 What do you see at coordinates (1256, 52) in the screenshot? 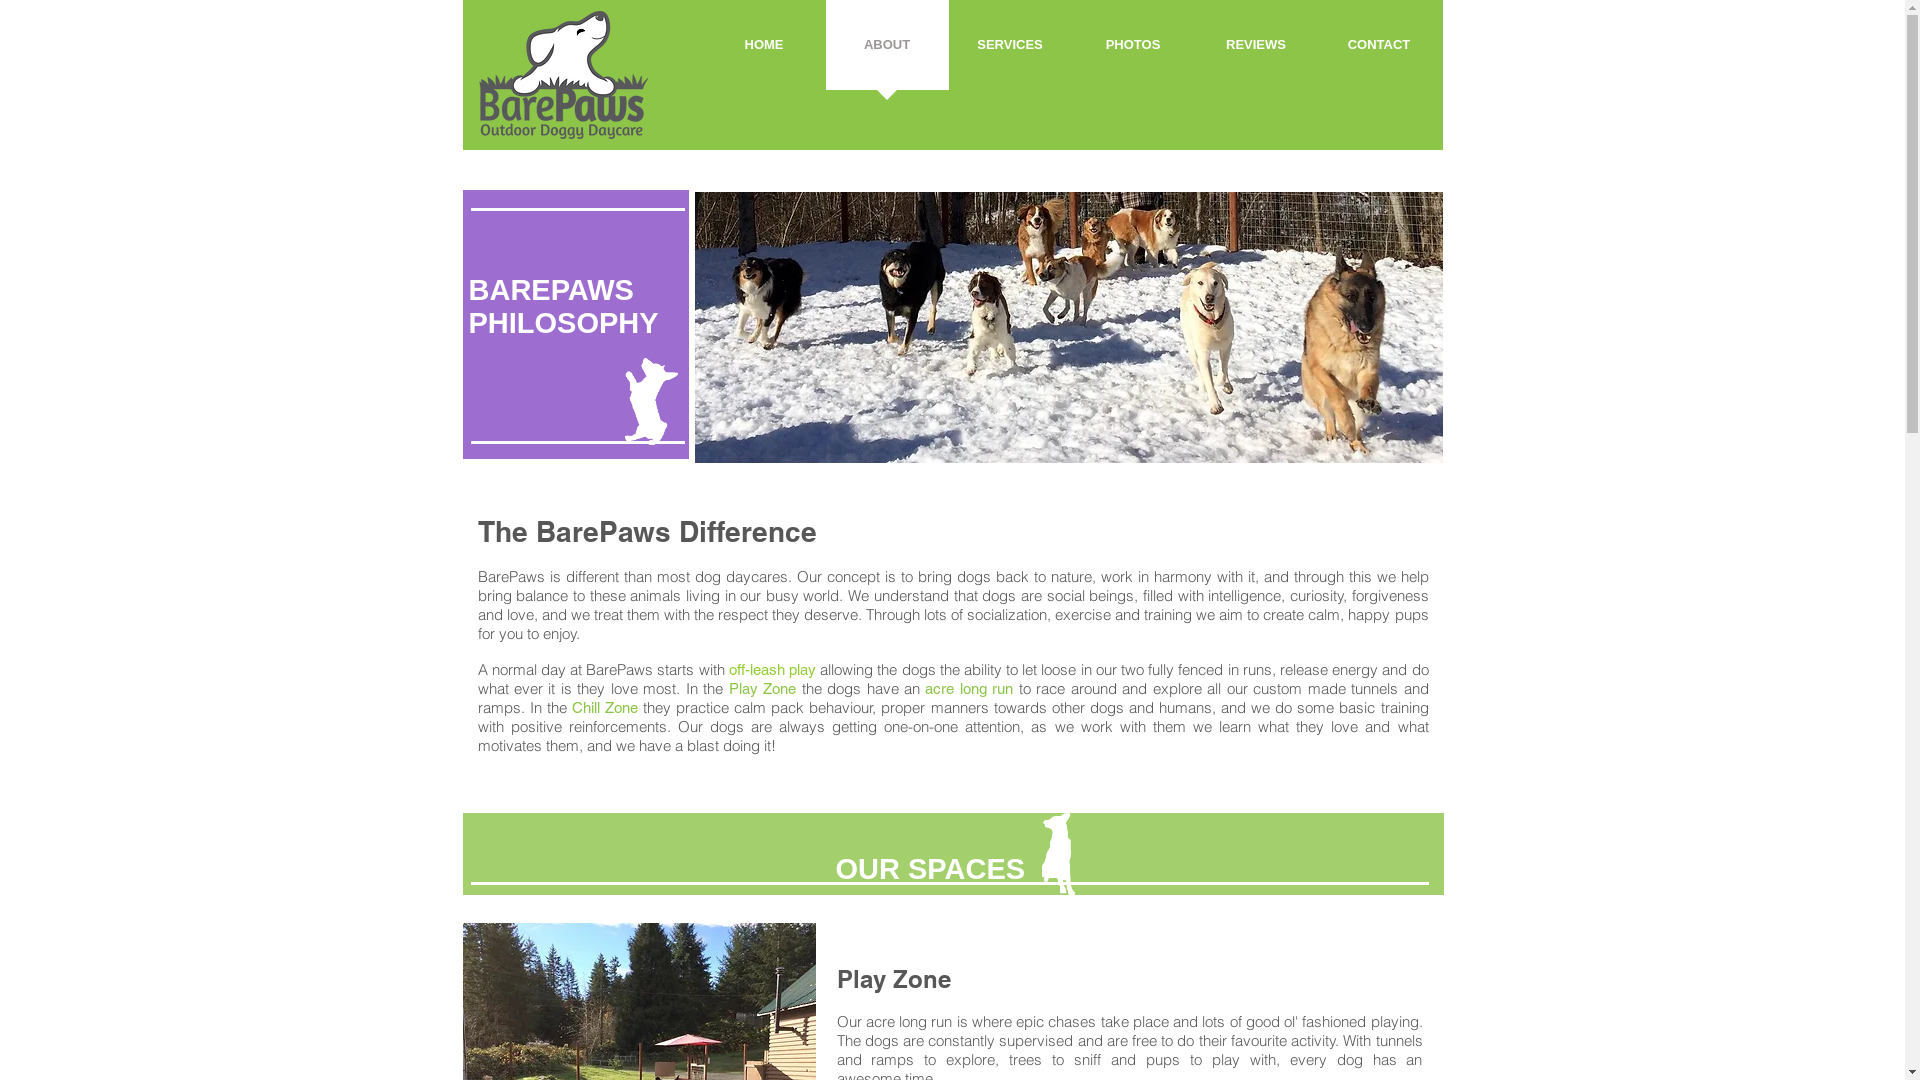
I see `REVIEWS` at bounding box center [1256, 52].